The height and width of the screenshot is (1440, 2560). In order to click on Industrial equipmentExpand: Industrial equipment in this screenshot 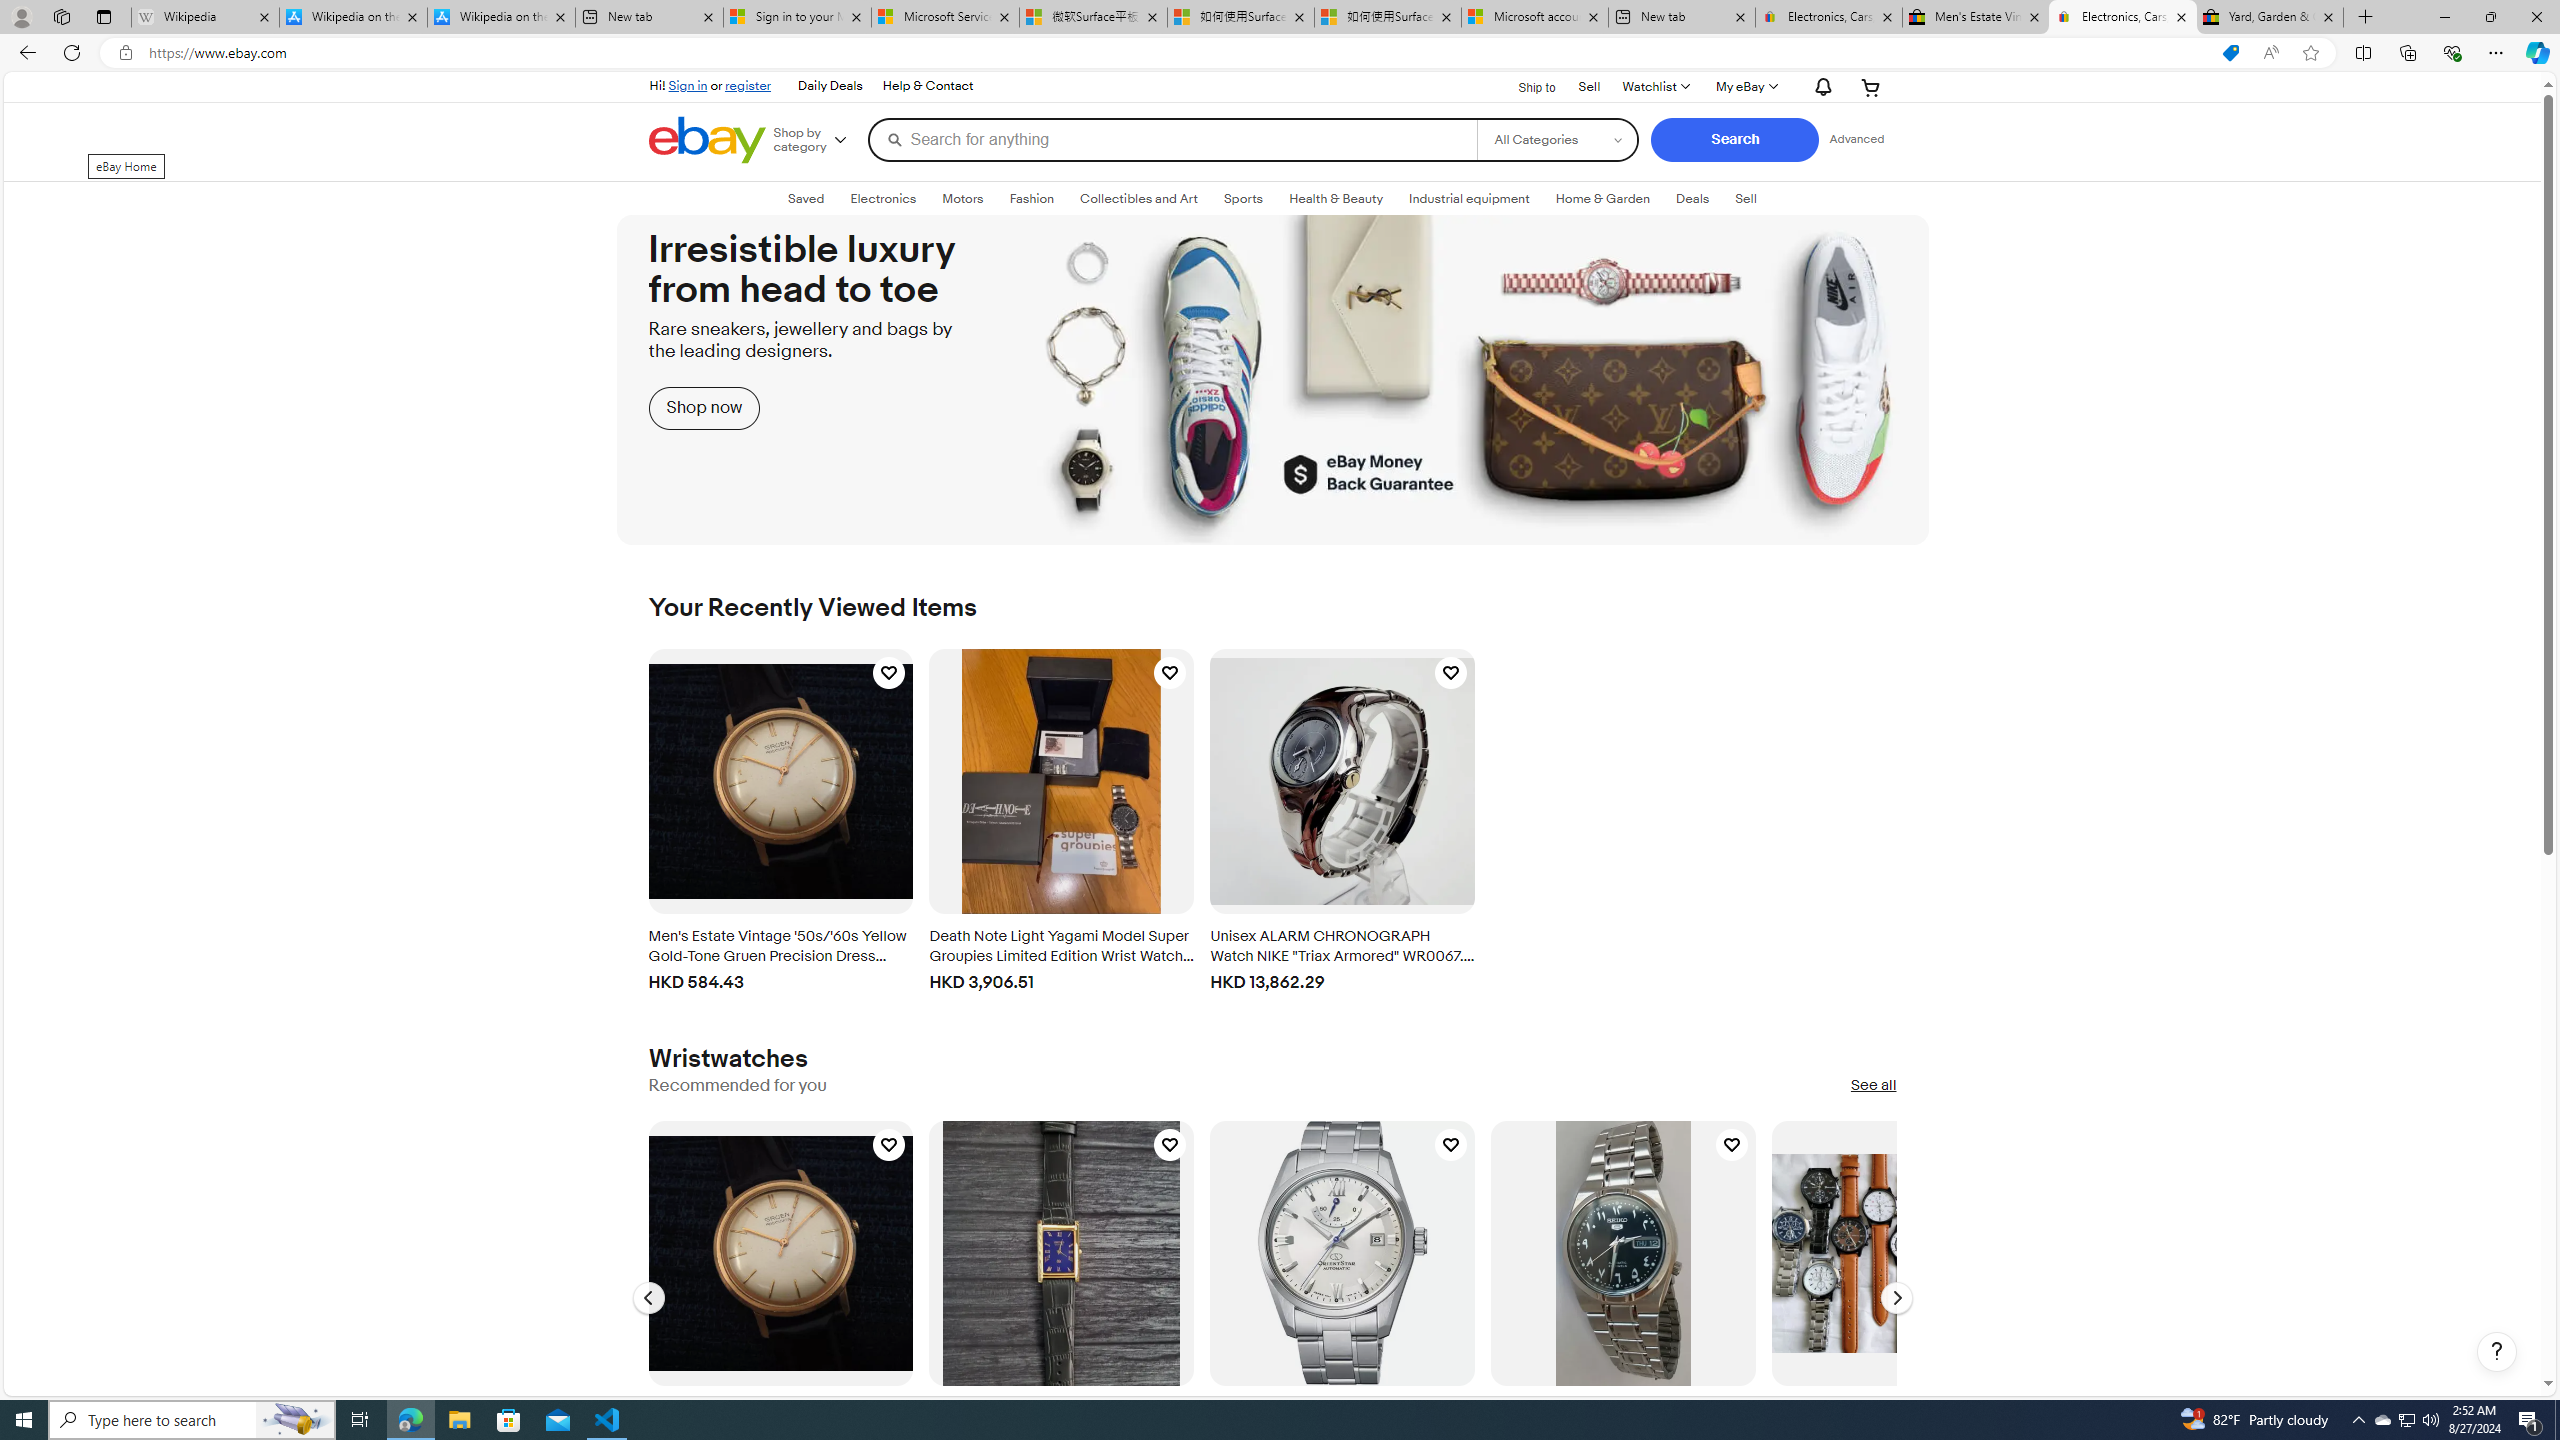, I will do `click(1469, 198)`.